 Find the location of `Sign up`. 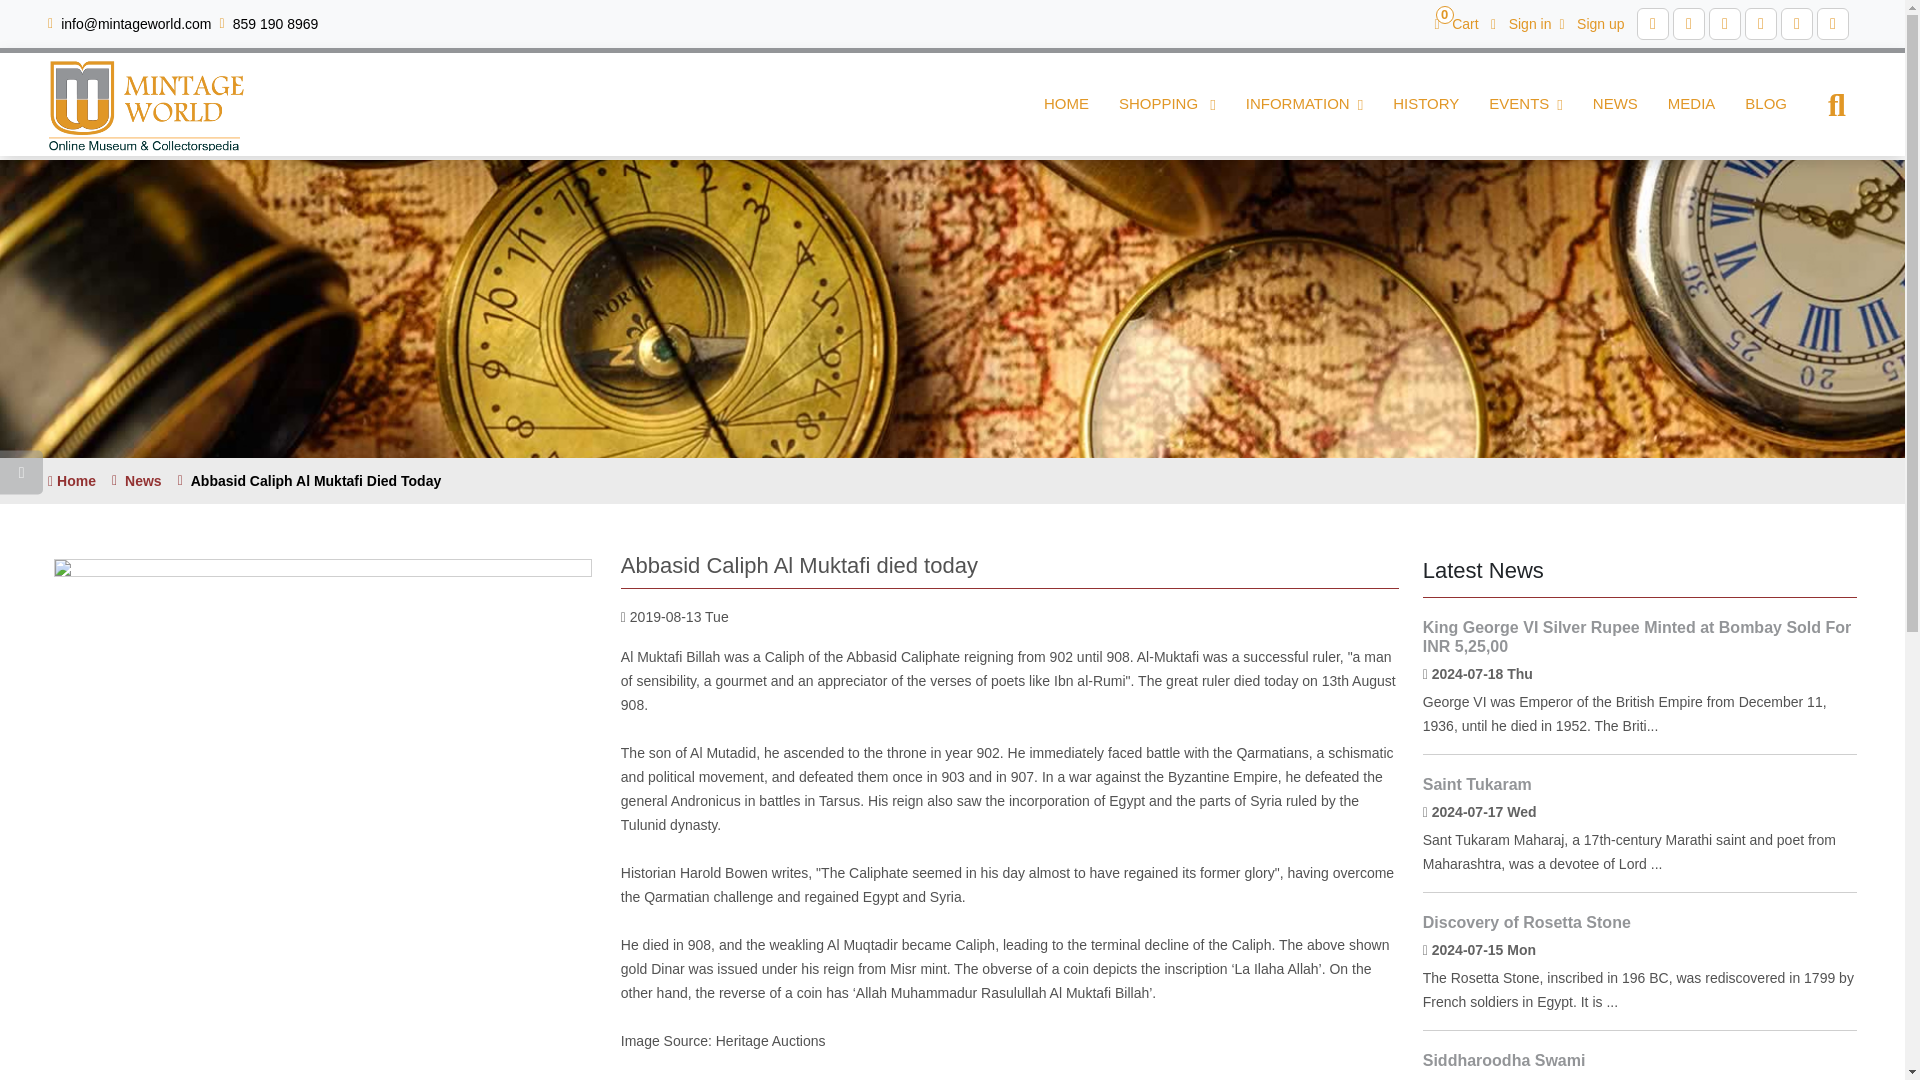

Sign up is located at coordinates (1592, 23).